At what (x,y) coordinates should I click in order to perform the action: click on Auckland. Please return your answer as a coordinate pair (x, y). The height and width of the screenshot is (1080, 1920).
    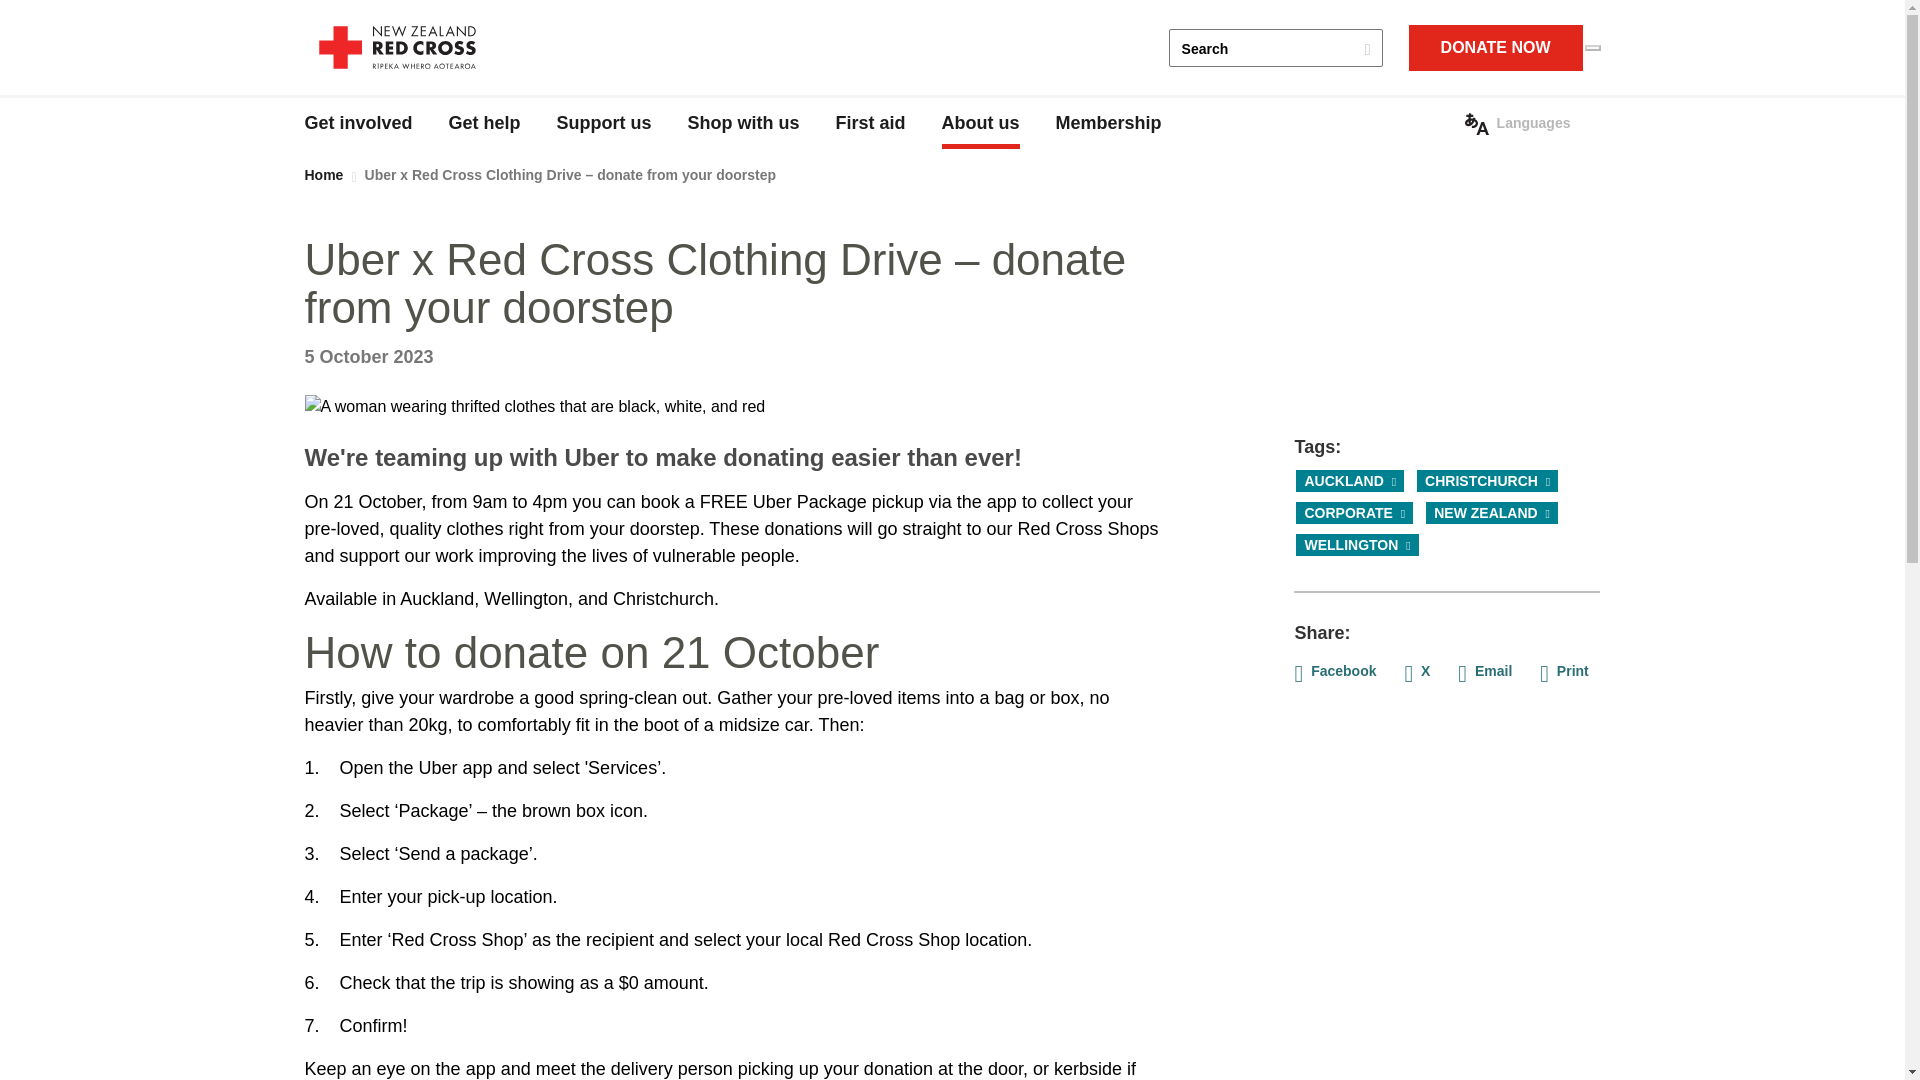
    Looking at the image, I should click on (1350, 480).